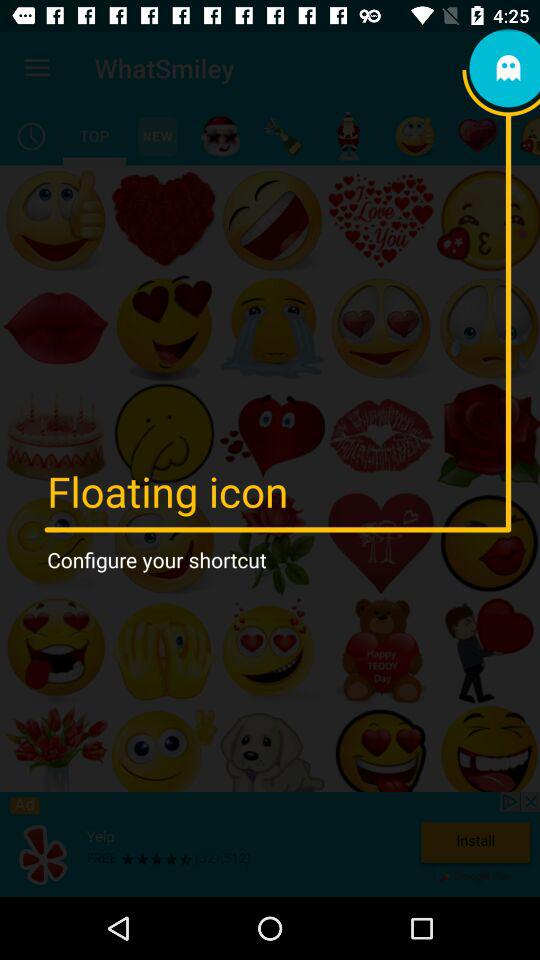 This screenshot has width=540, height=960. What do you see at coordinates (270, 844) in the screenshot?
I see `go to advertisement` at bounding box center [270, 844].